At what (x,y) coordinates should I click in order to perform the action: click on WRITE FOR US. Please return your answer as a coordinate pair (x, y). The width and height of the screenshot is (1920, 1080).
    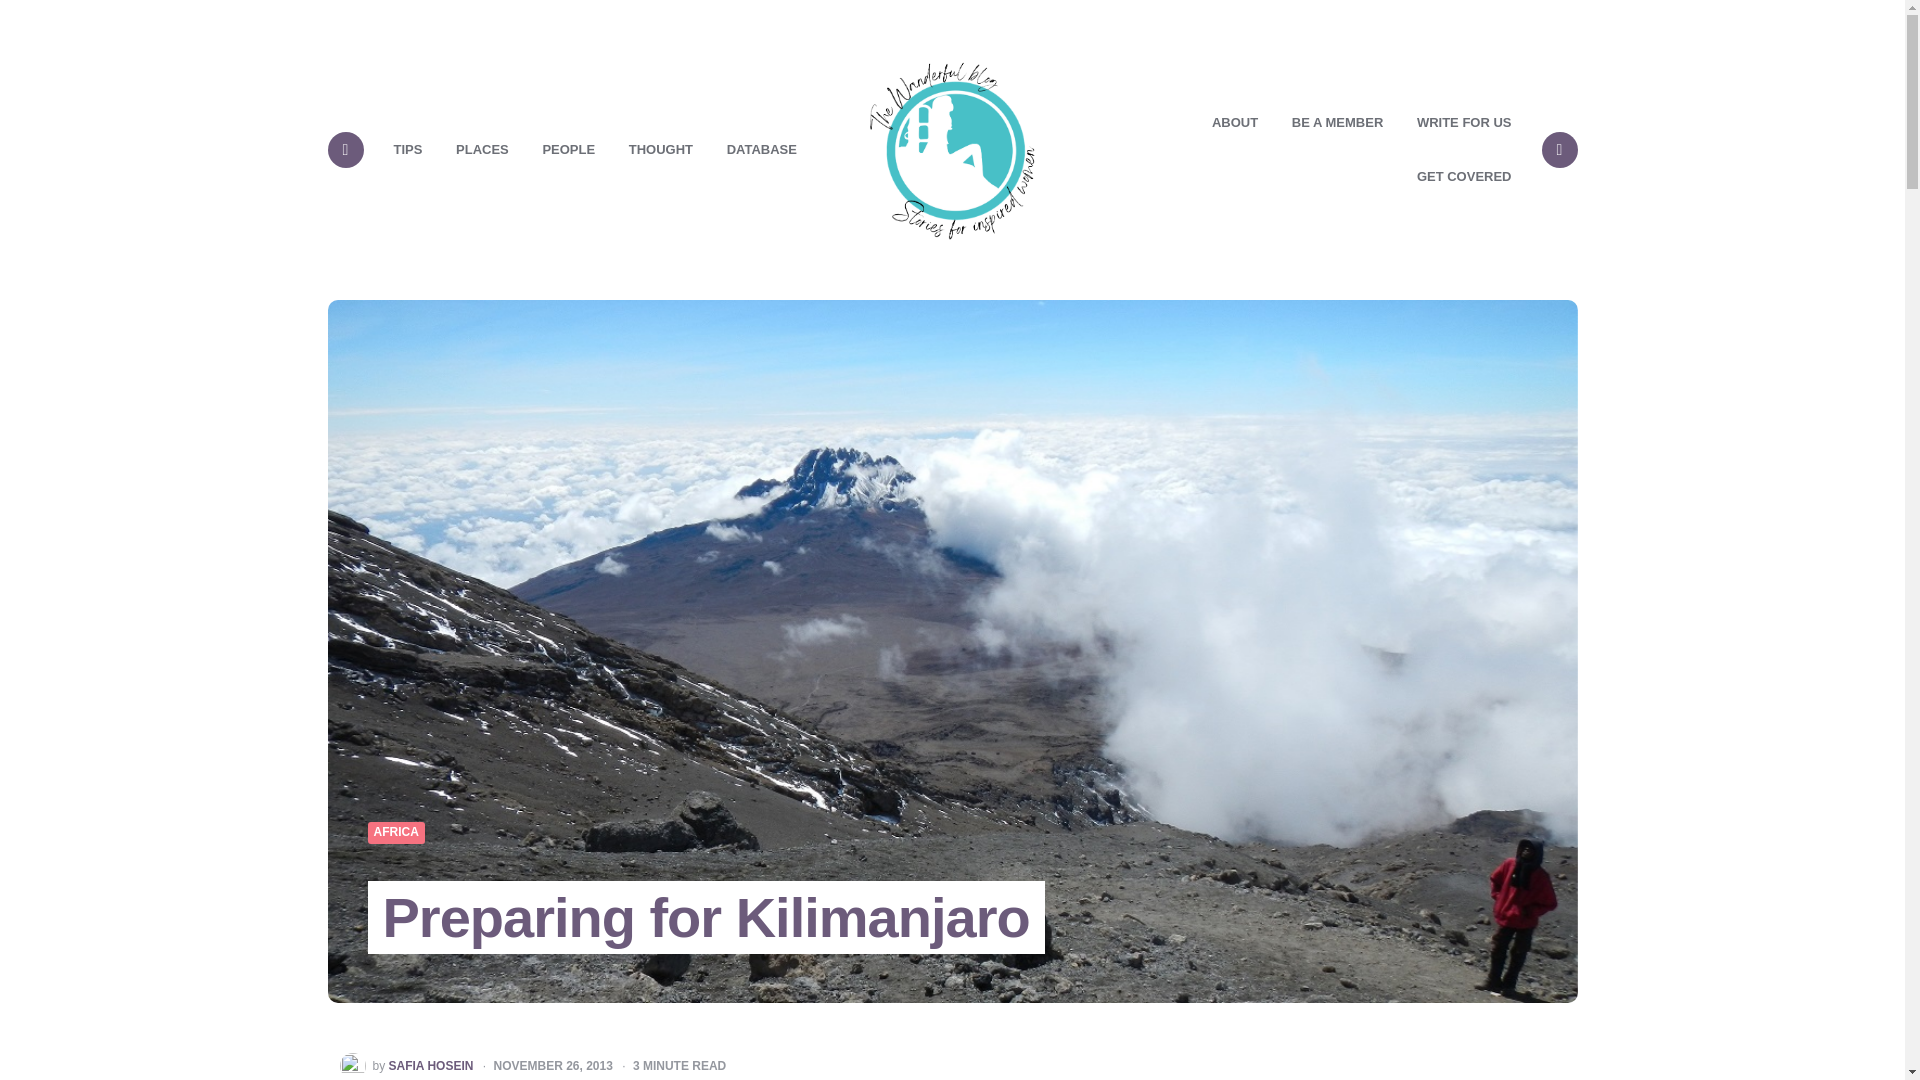
    Looking at the image, I should click on (1464, 123).